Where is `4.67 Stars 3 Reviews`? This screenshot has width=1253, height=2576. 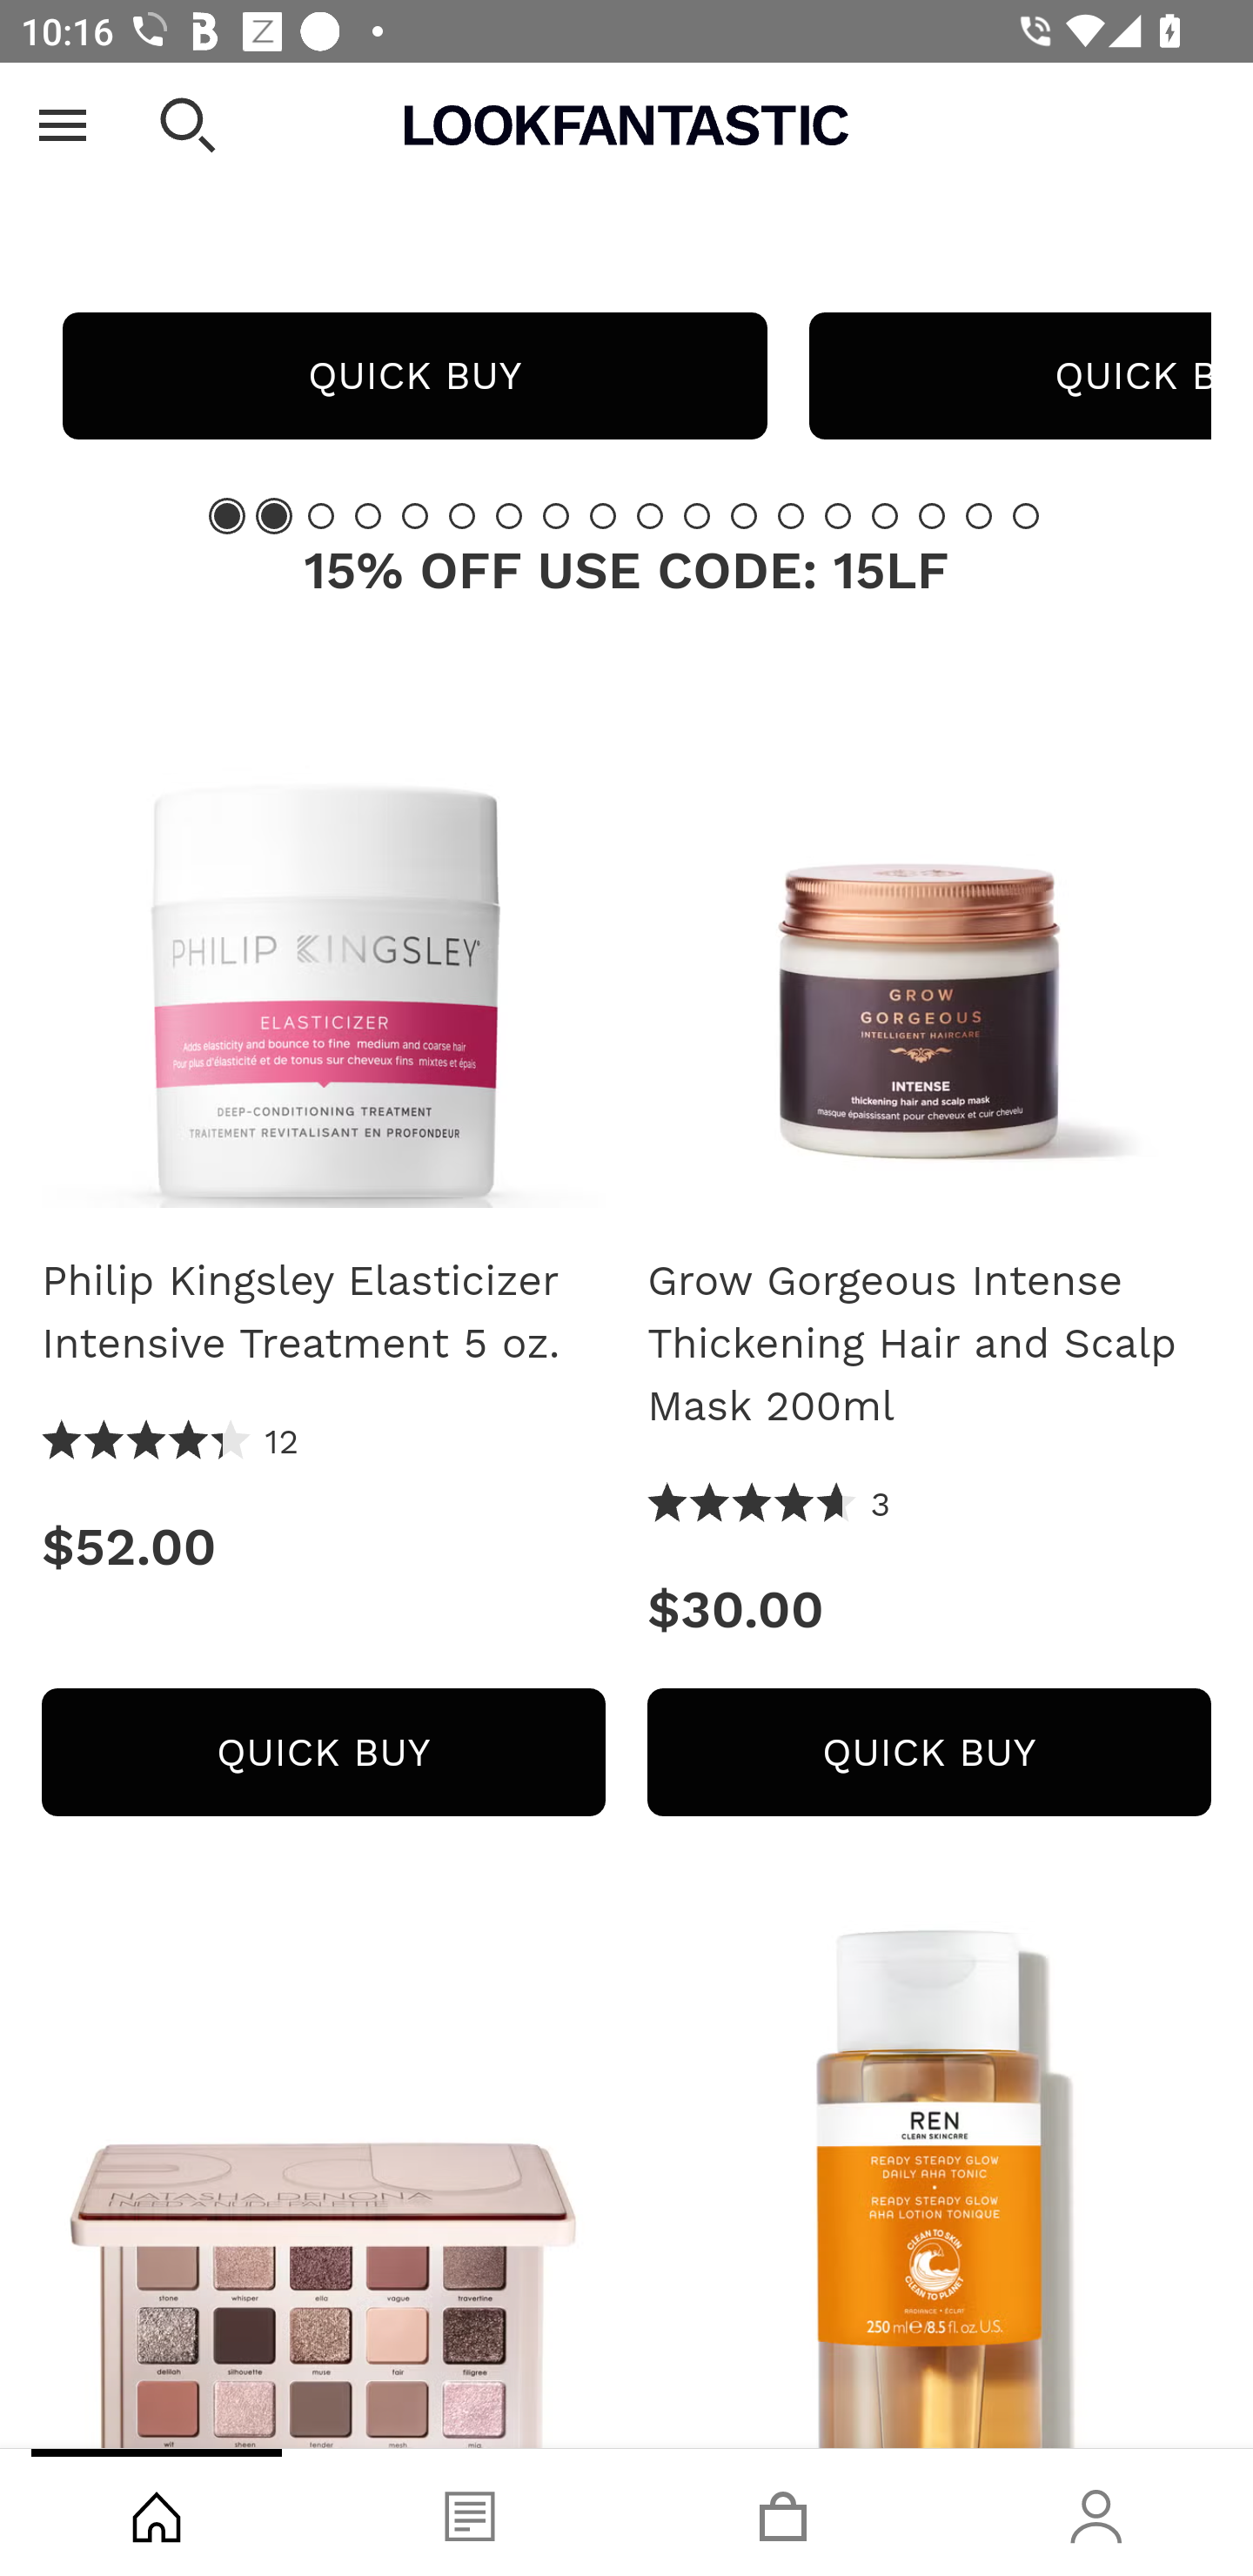 4.67 Stars 3 Reviews is located at coordinates (769, 1506).